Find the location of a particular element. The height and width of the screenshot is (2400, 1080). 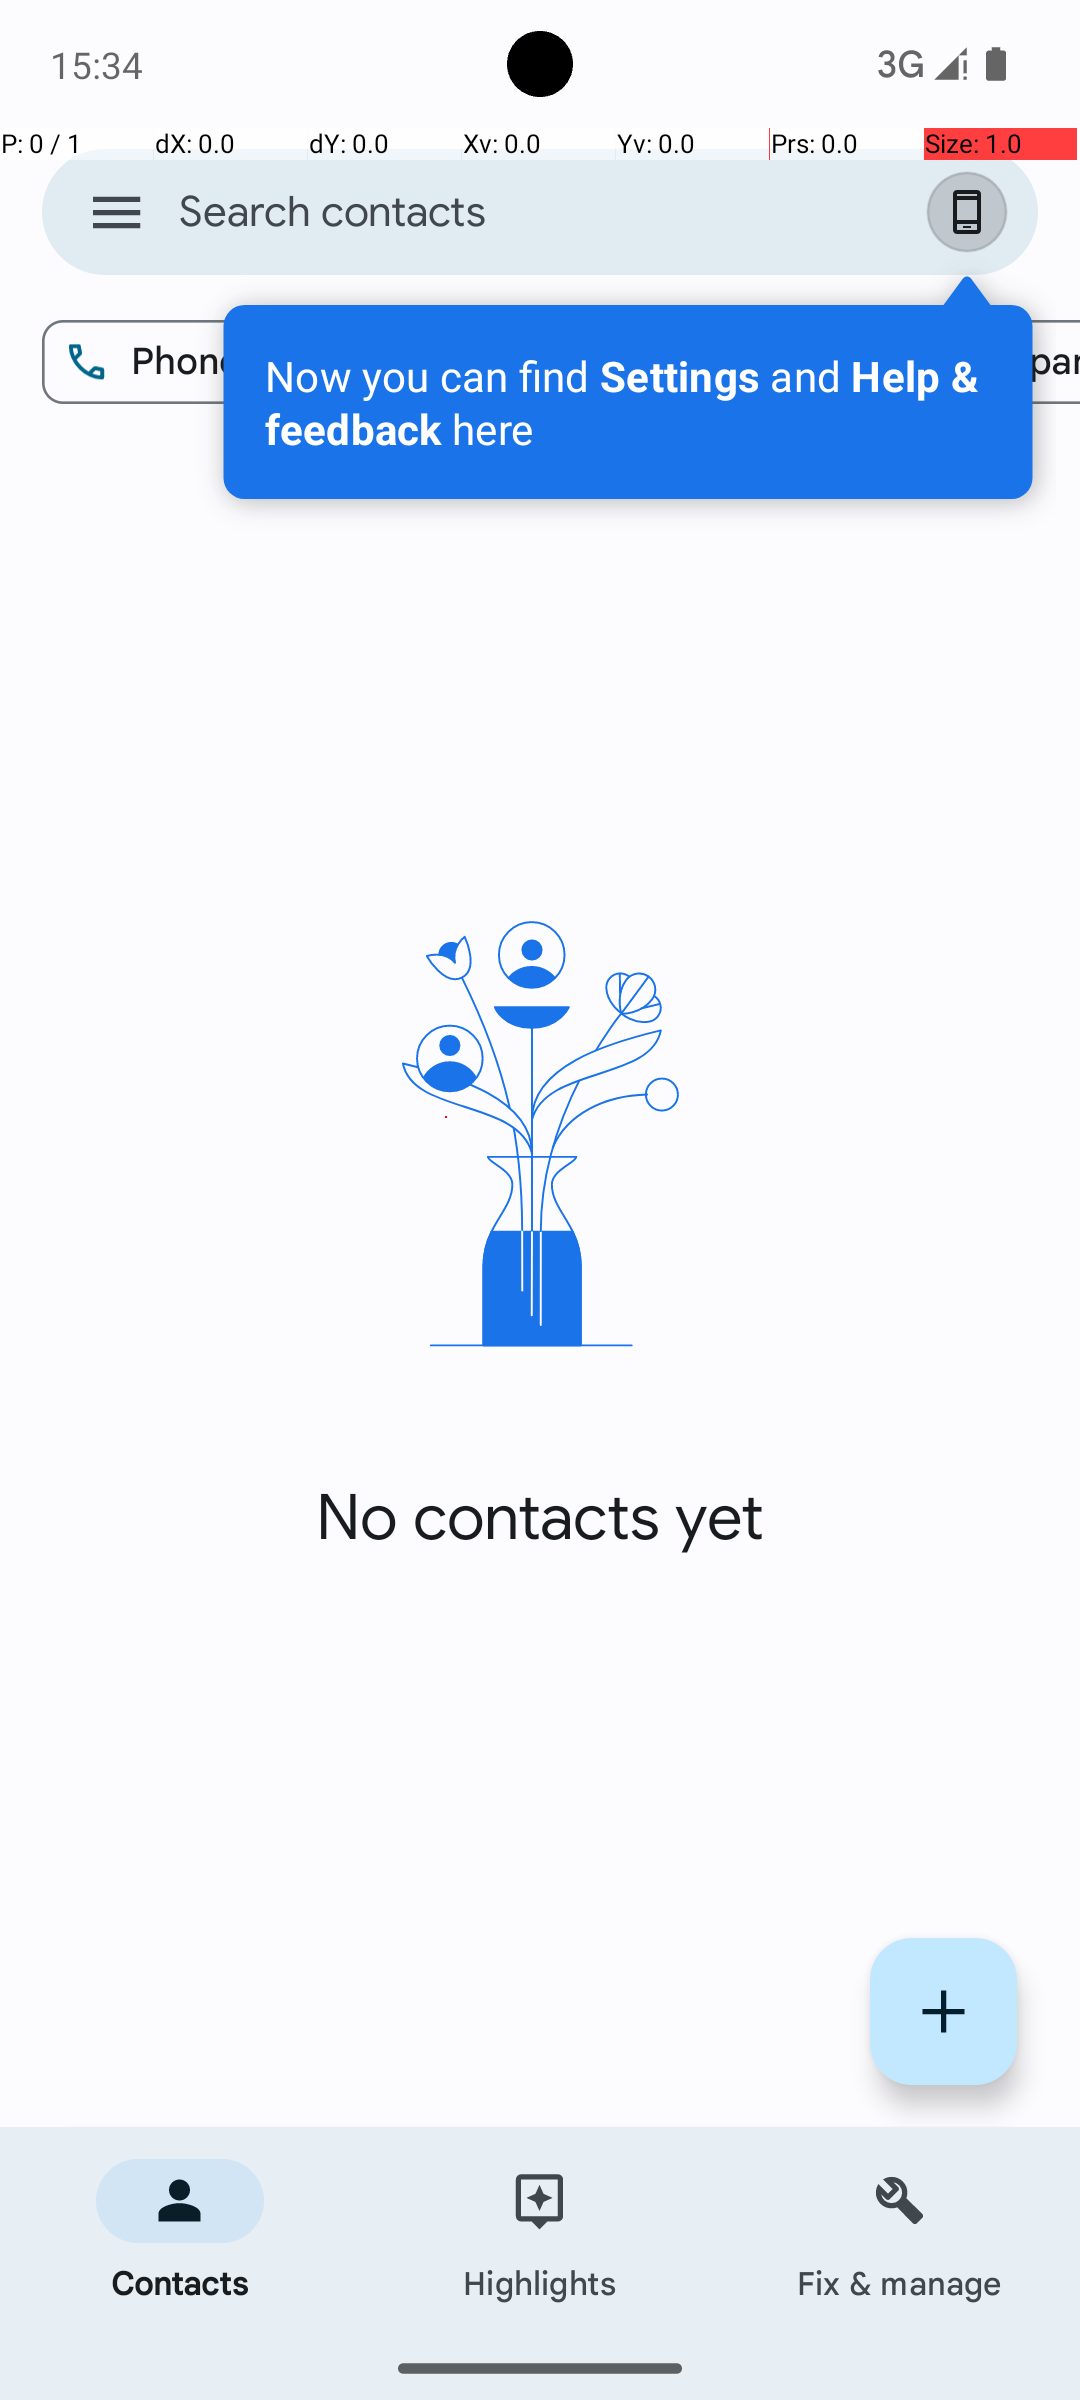

Phone contacts is located at coordinates (241, 362).